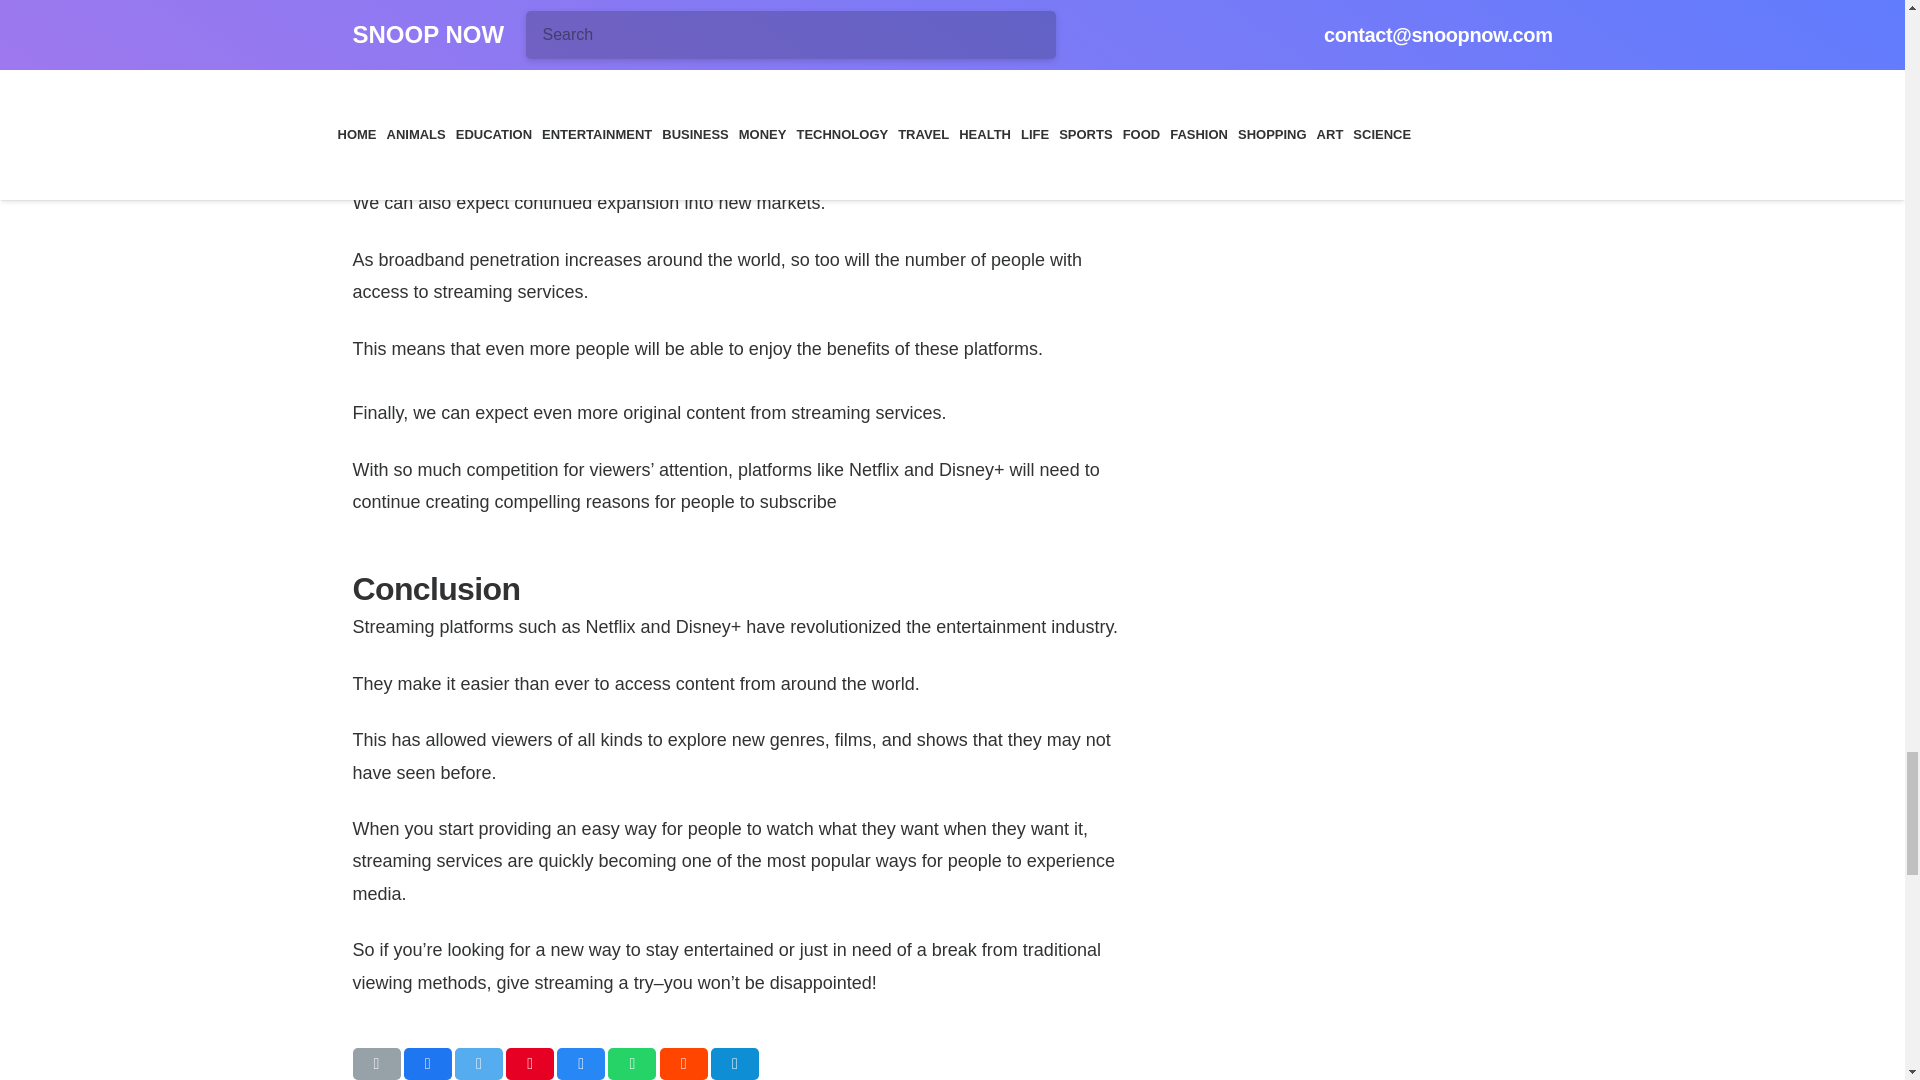 The width and height of the screenshot is (1920, 1080). I want to click on Share this, so click(580, 1064).